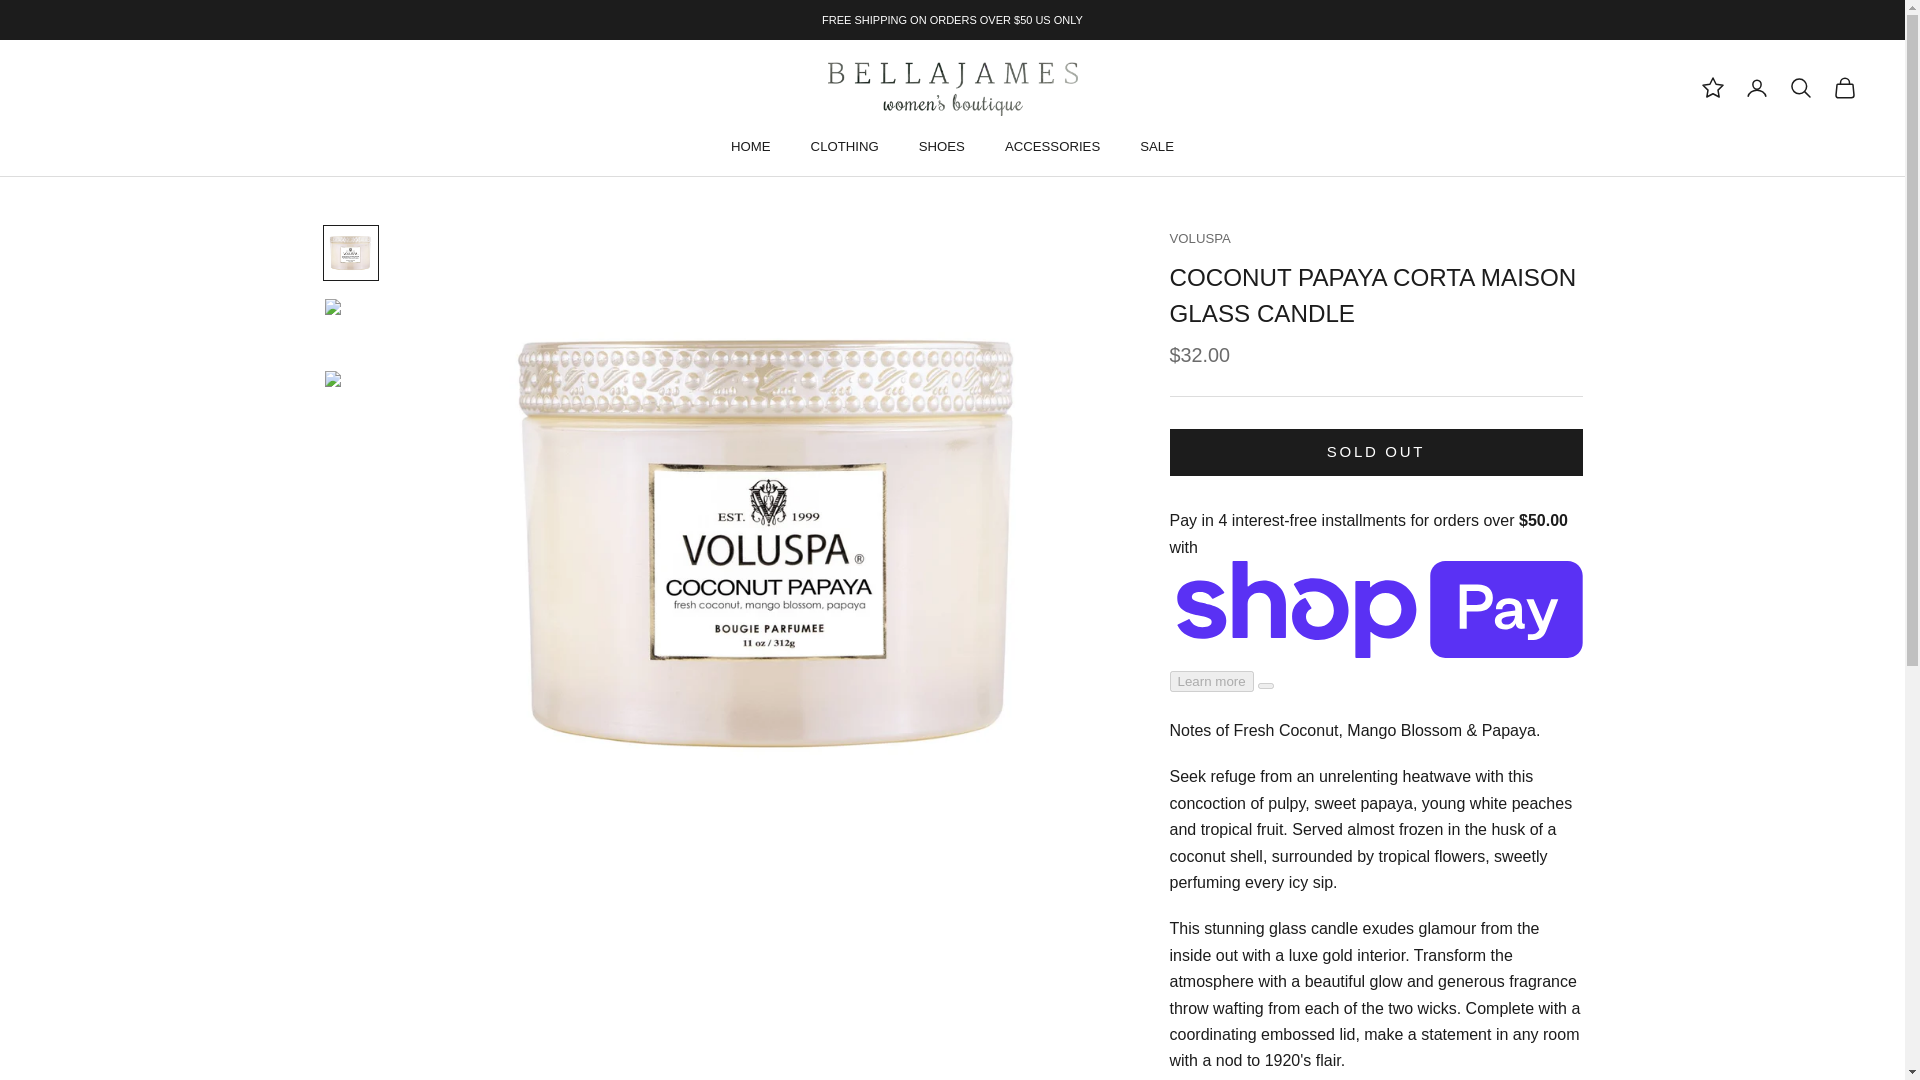 The width and height of the screenshot is (1920, 1080). Describe the element at coordinates (751, 146) in the screenshot. I see `HOME` at that location.